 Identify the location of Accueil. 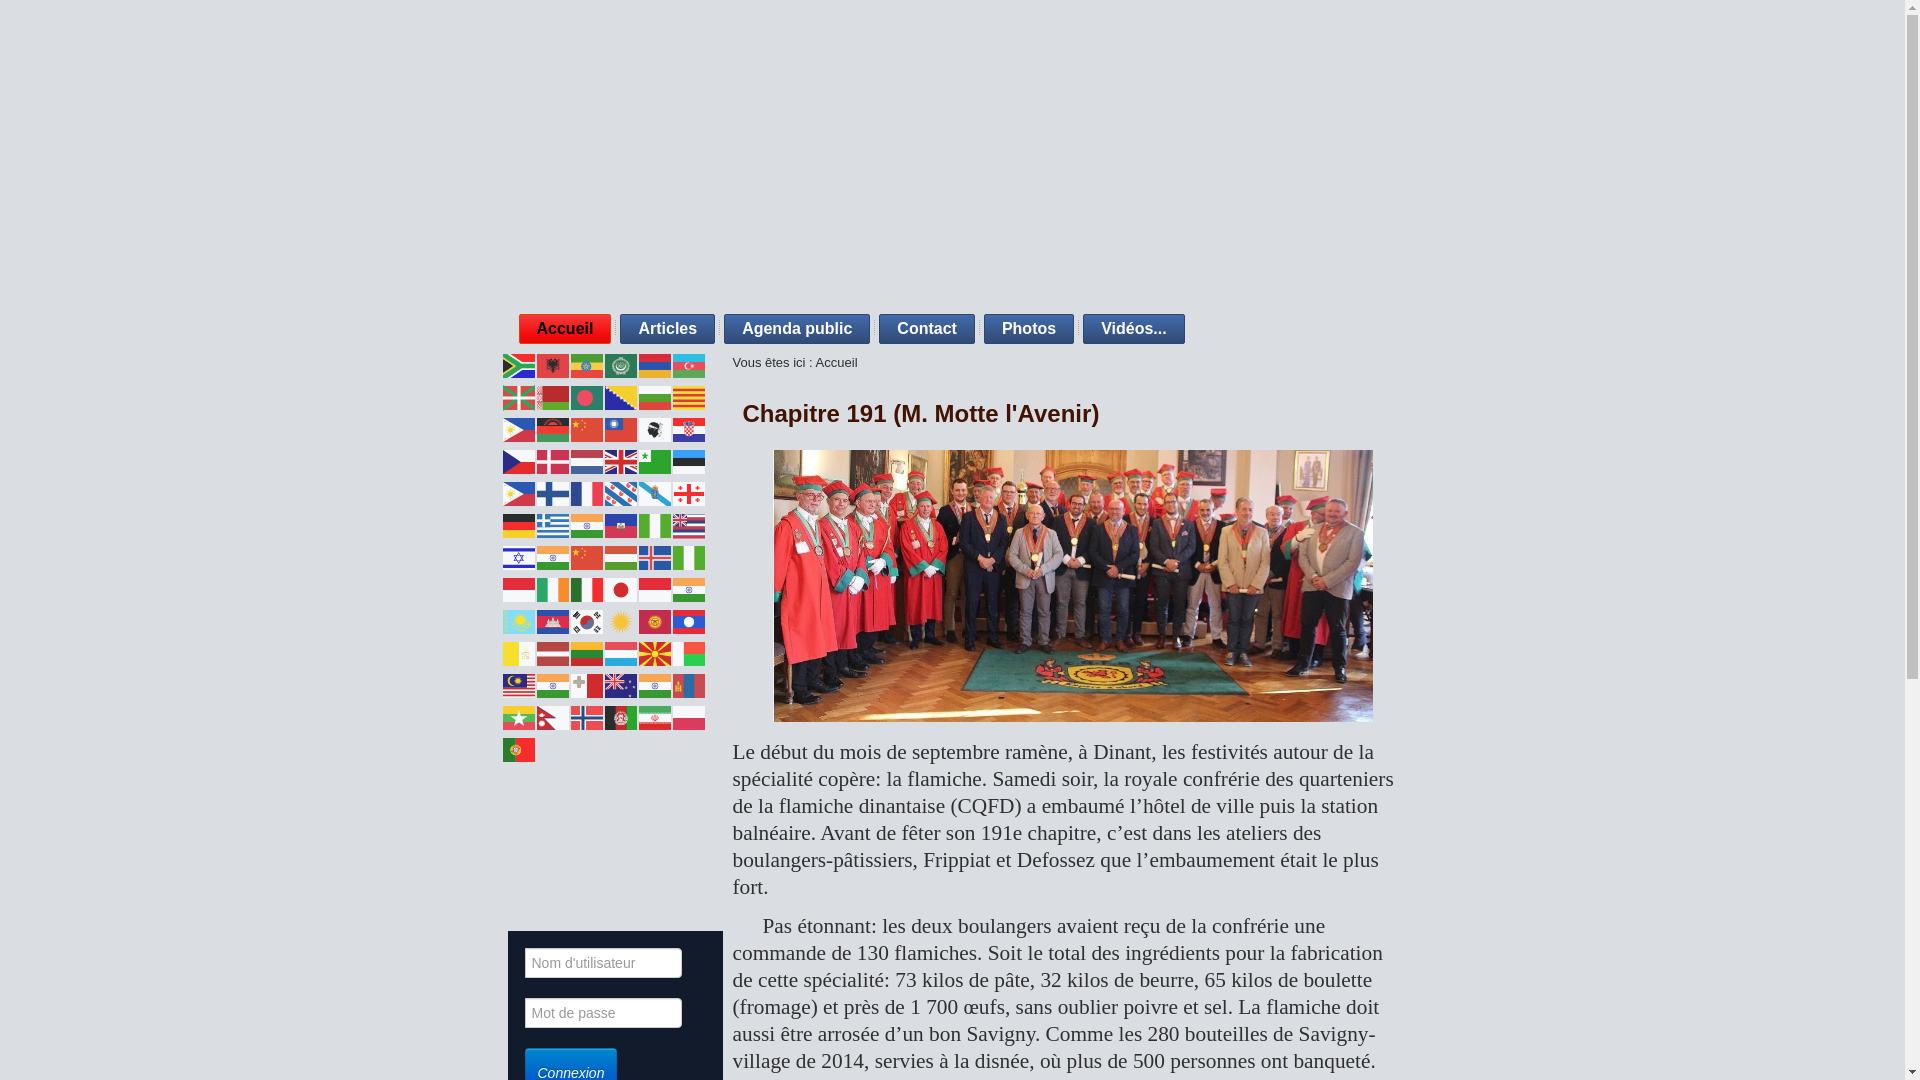
(564, 329).